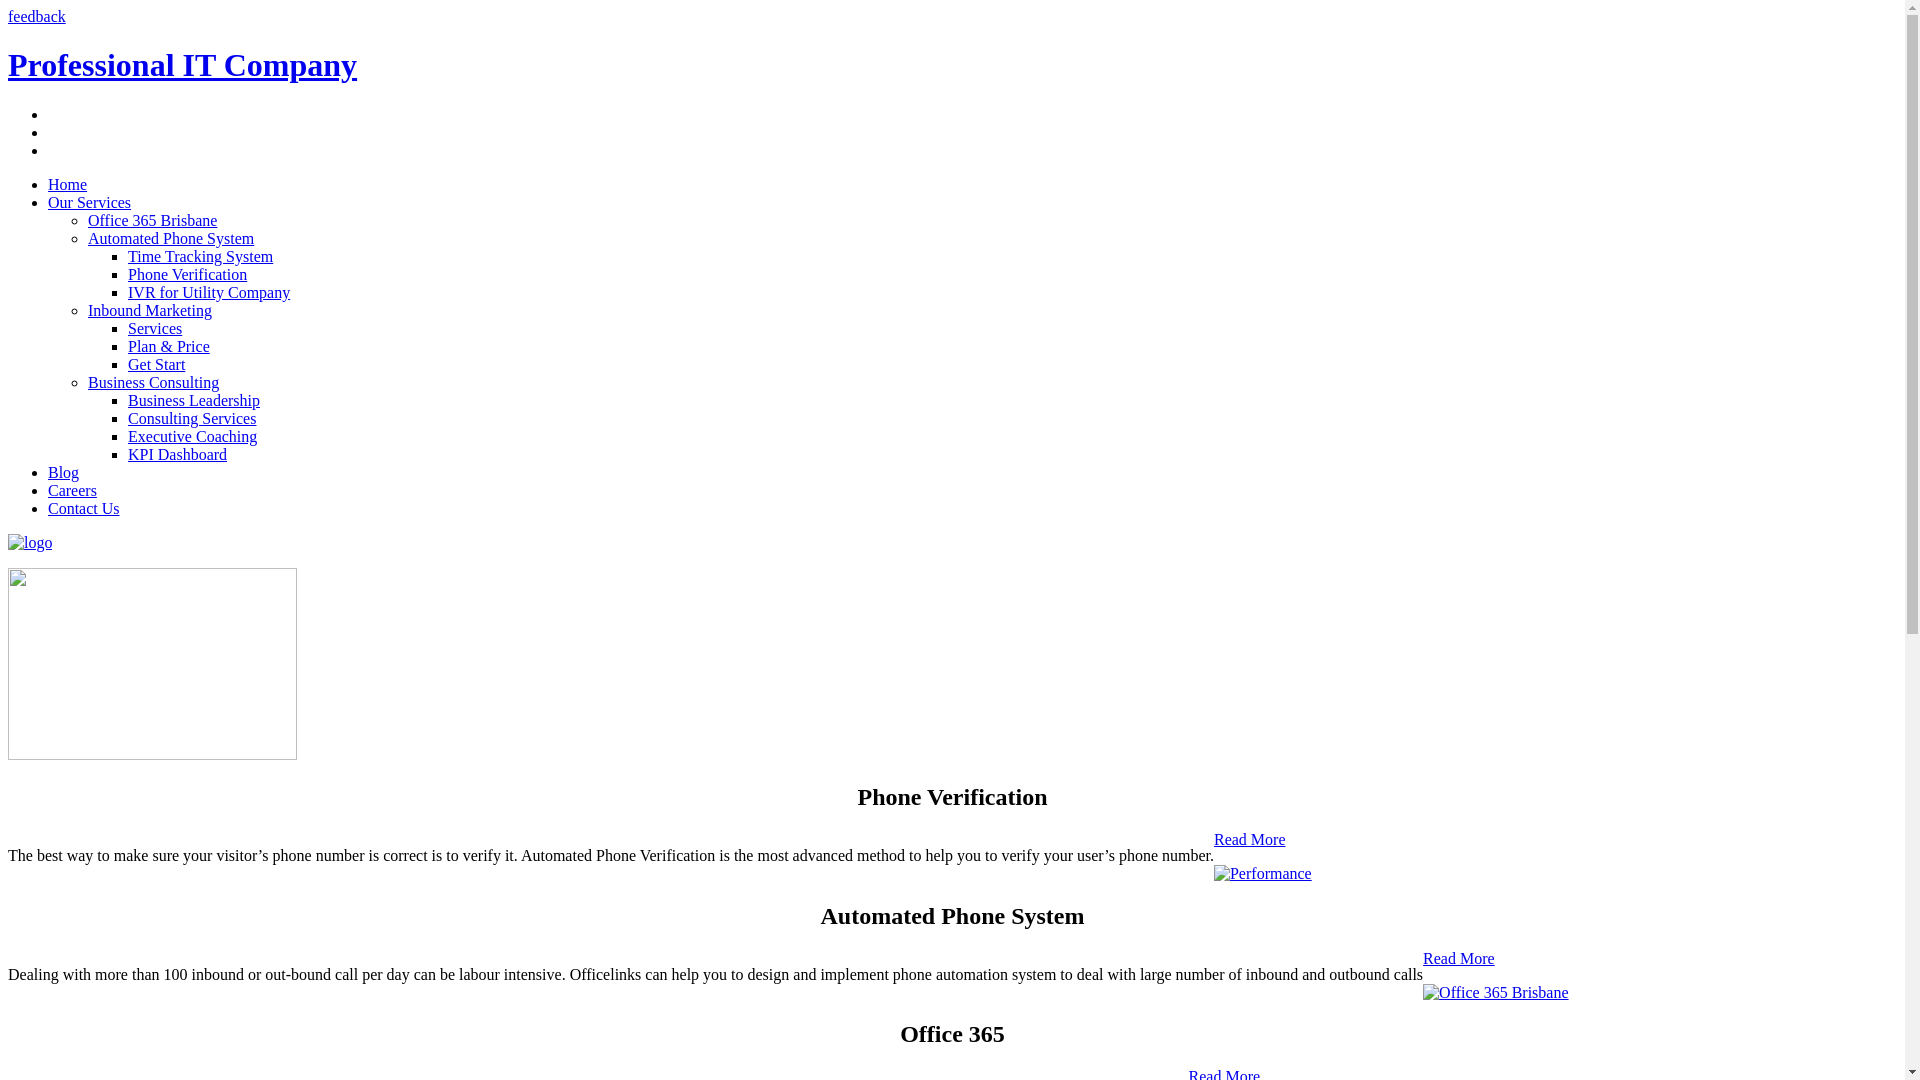 The image size is (1920, 1080). What do you see at coordinates (169, 346) in the screenshot?
I see `Plan & Price` at bounding box center [169, 346].